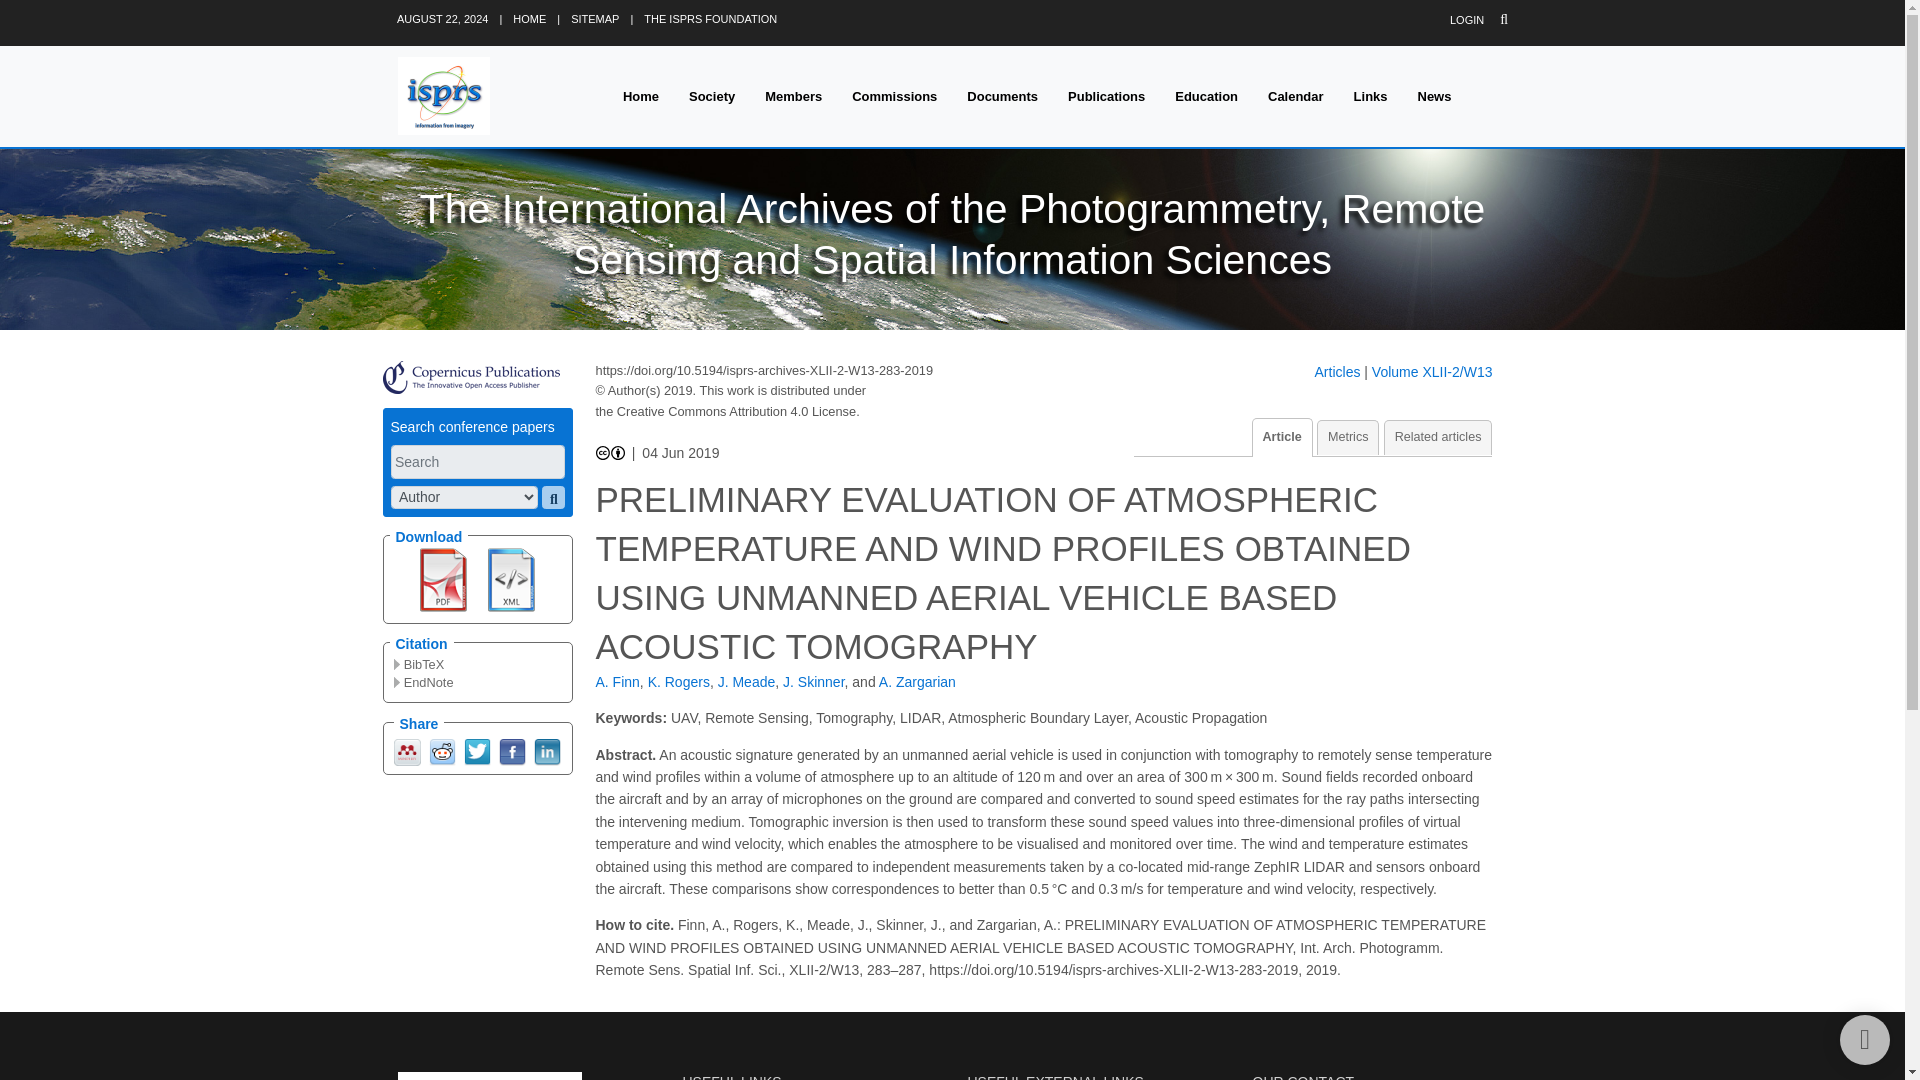 Image resolution: width=1920 pixels, height=1080 pixels. What do you see at coordinates (594, 18) in the screenshot?
I see `SITEMAP` at bounding box center [594, 18].